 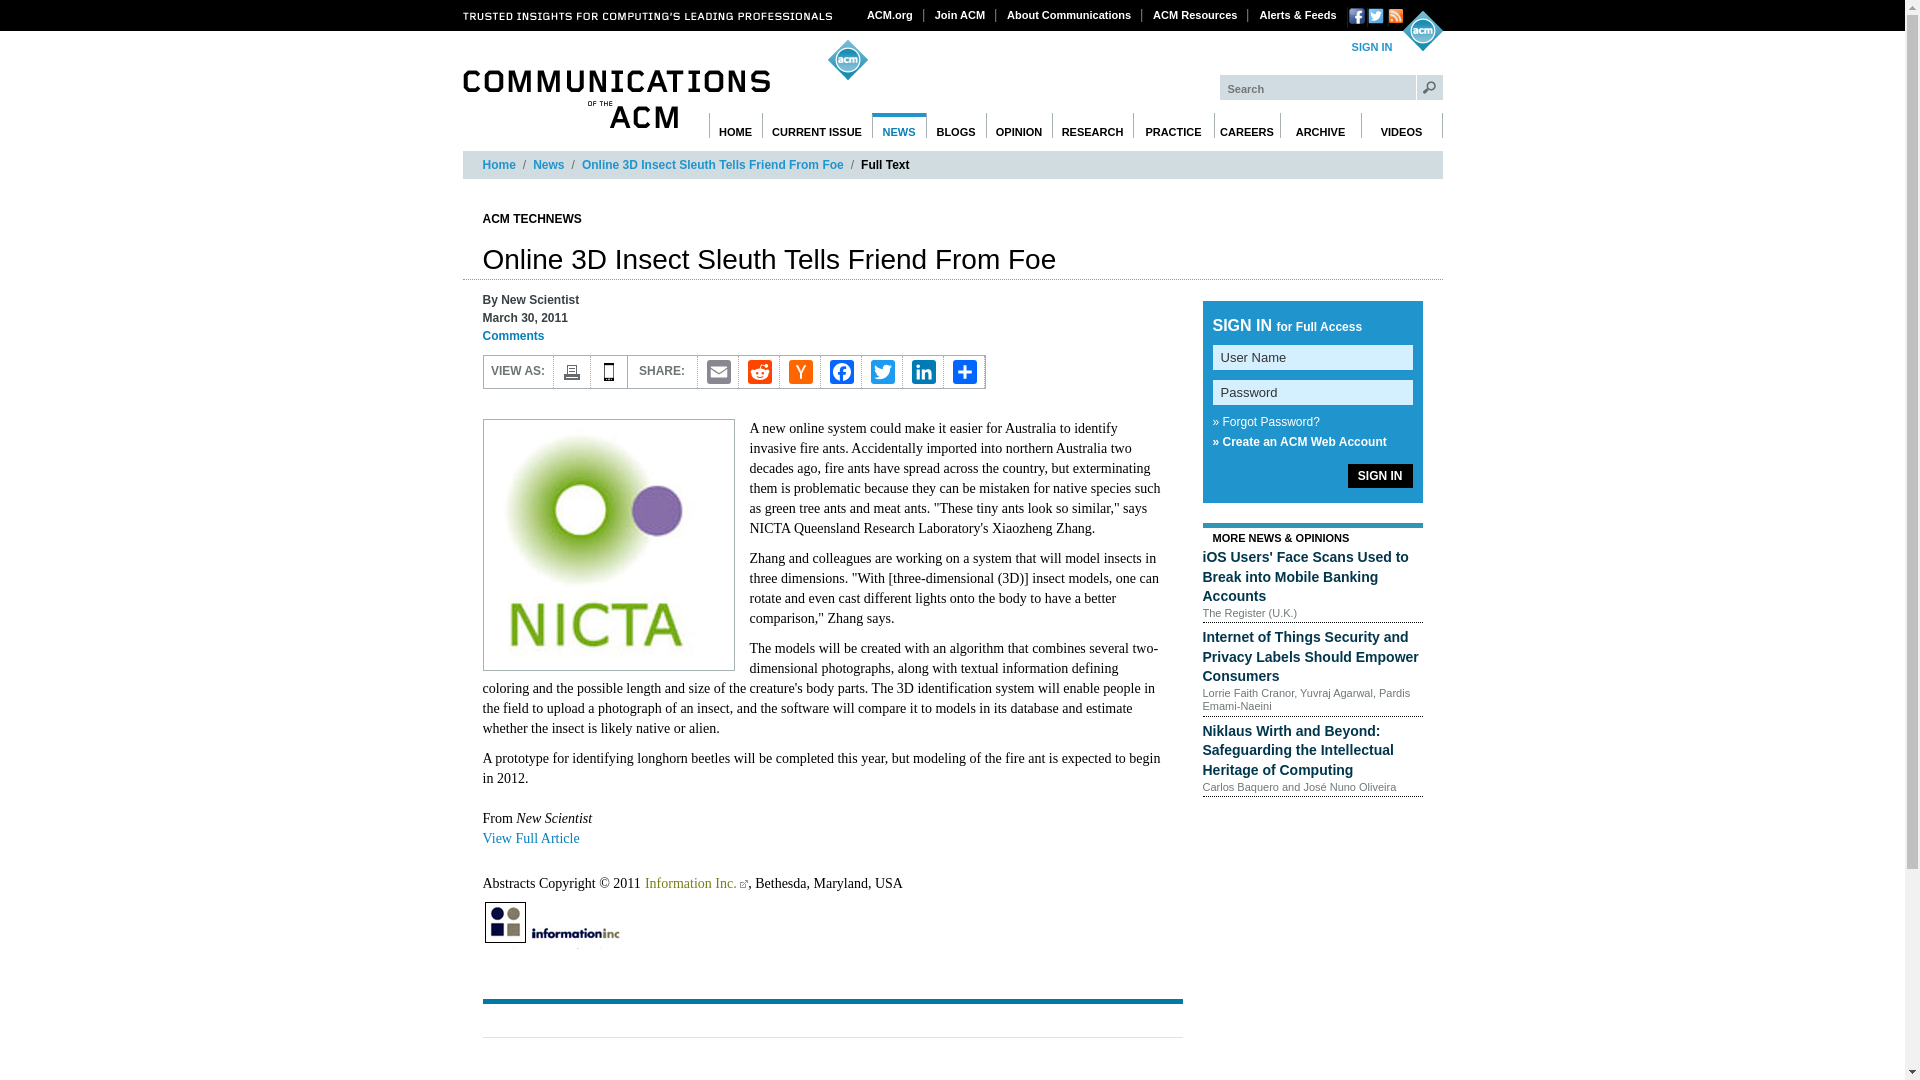 I want to click on Join ACM, so click(x=960, y=14).